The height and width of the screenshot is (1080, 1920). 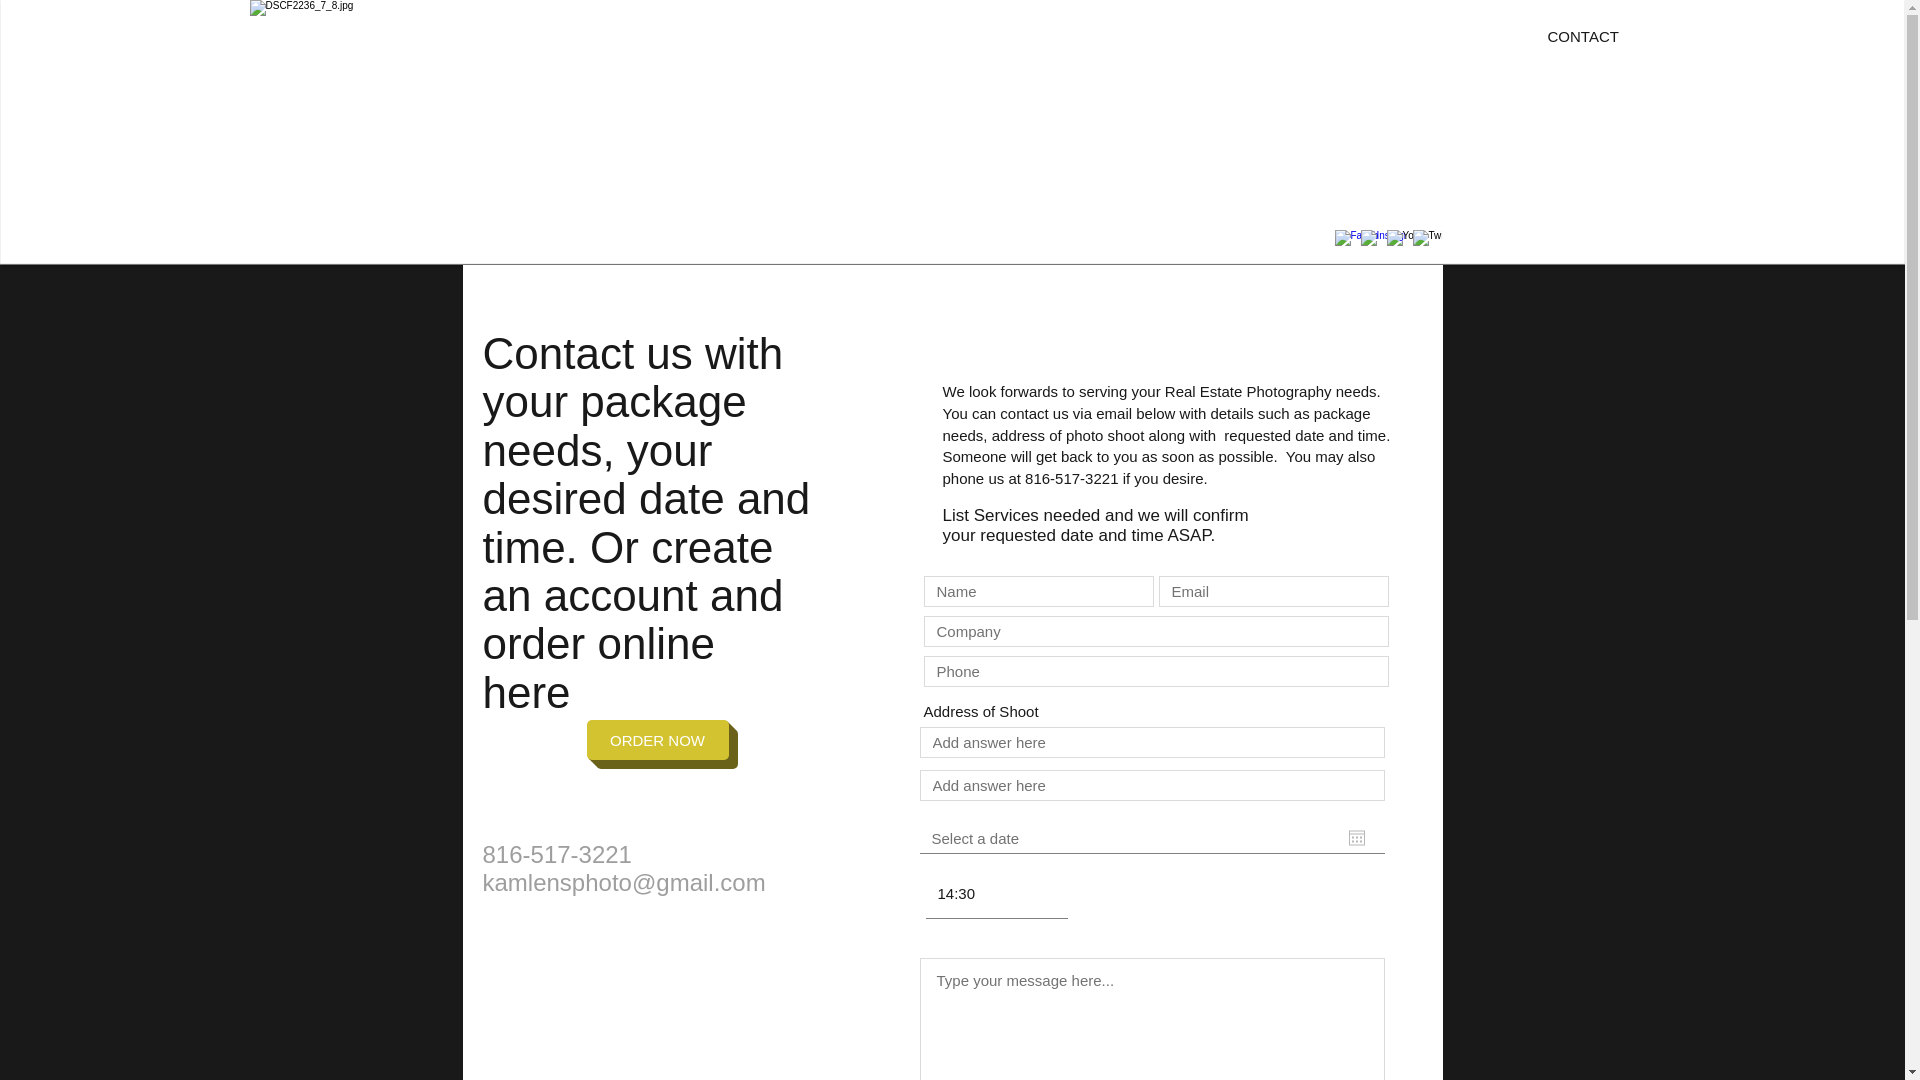 I want to click on HOME, so click(x=782, y=37).